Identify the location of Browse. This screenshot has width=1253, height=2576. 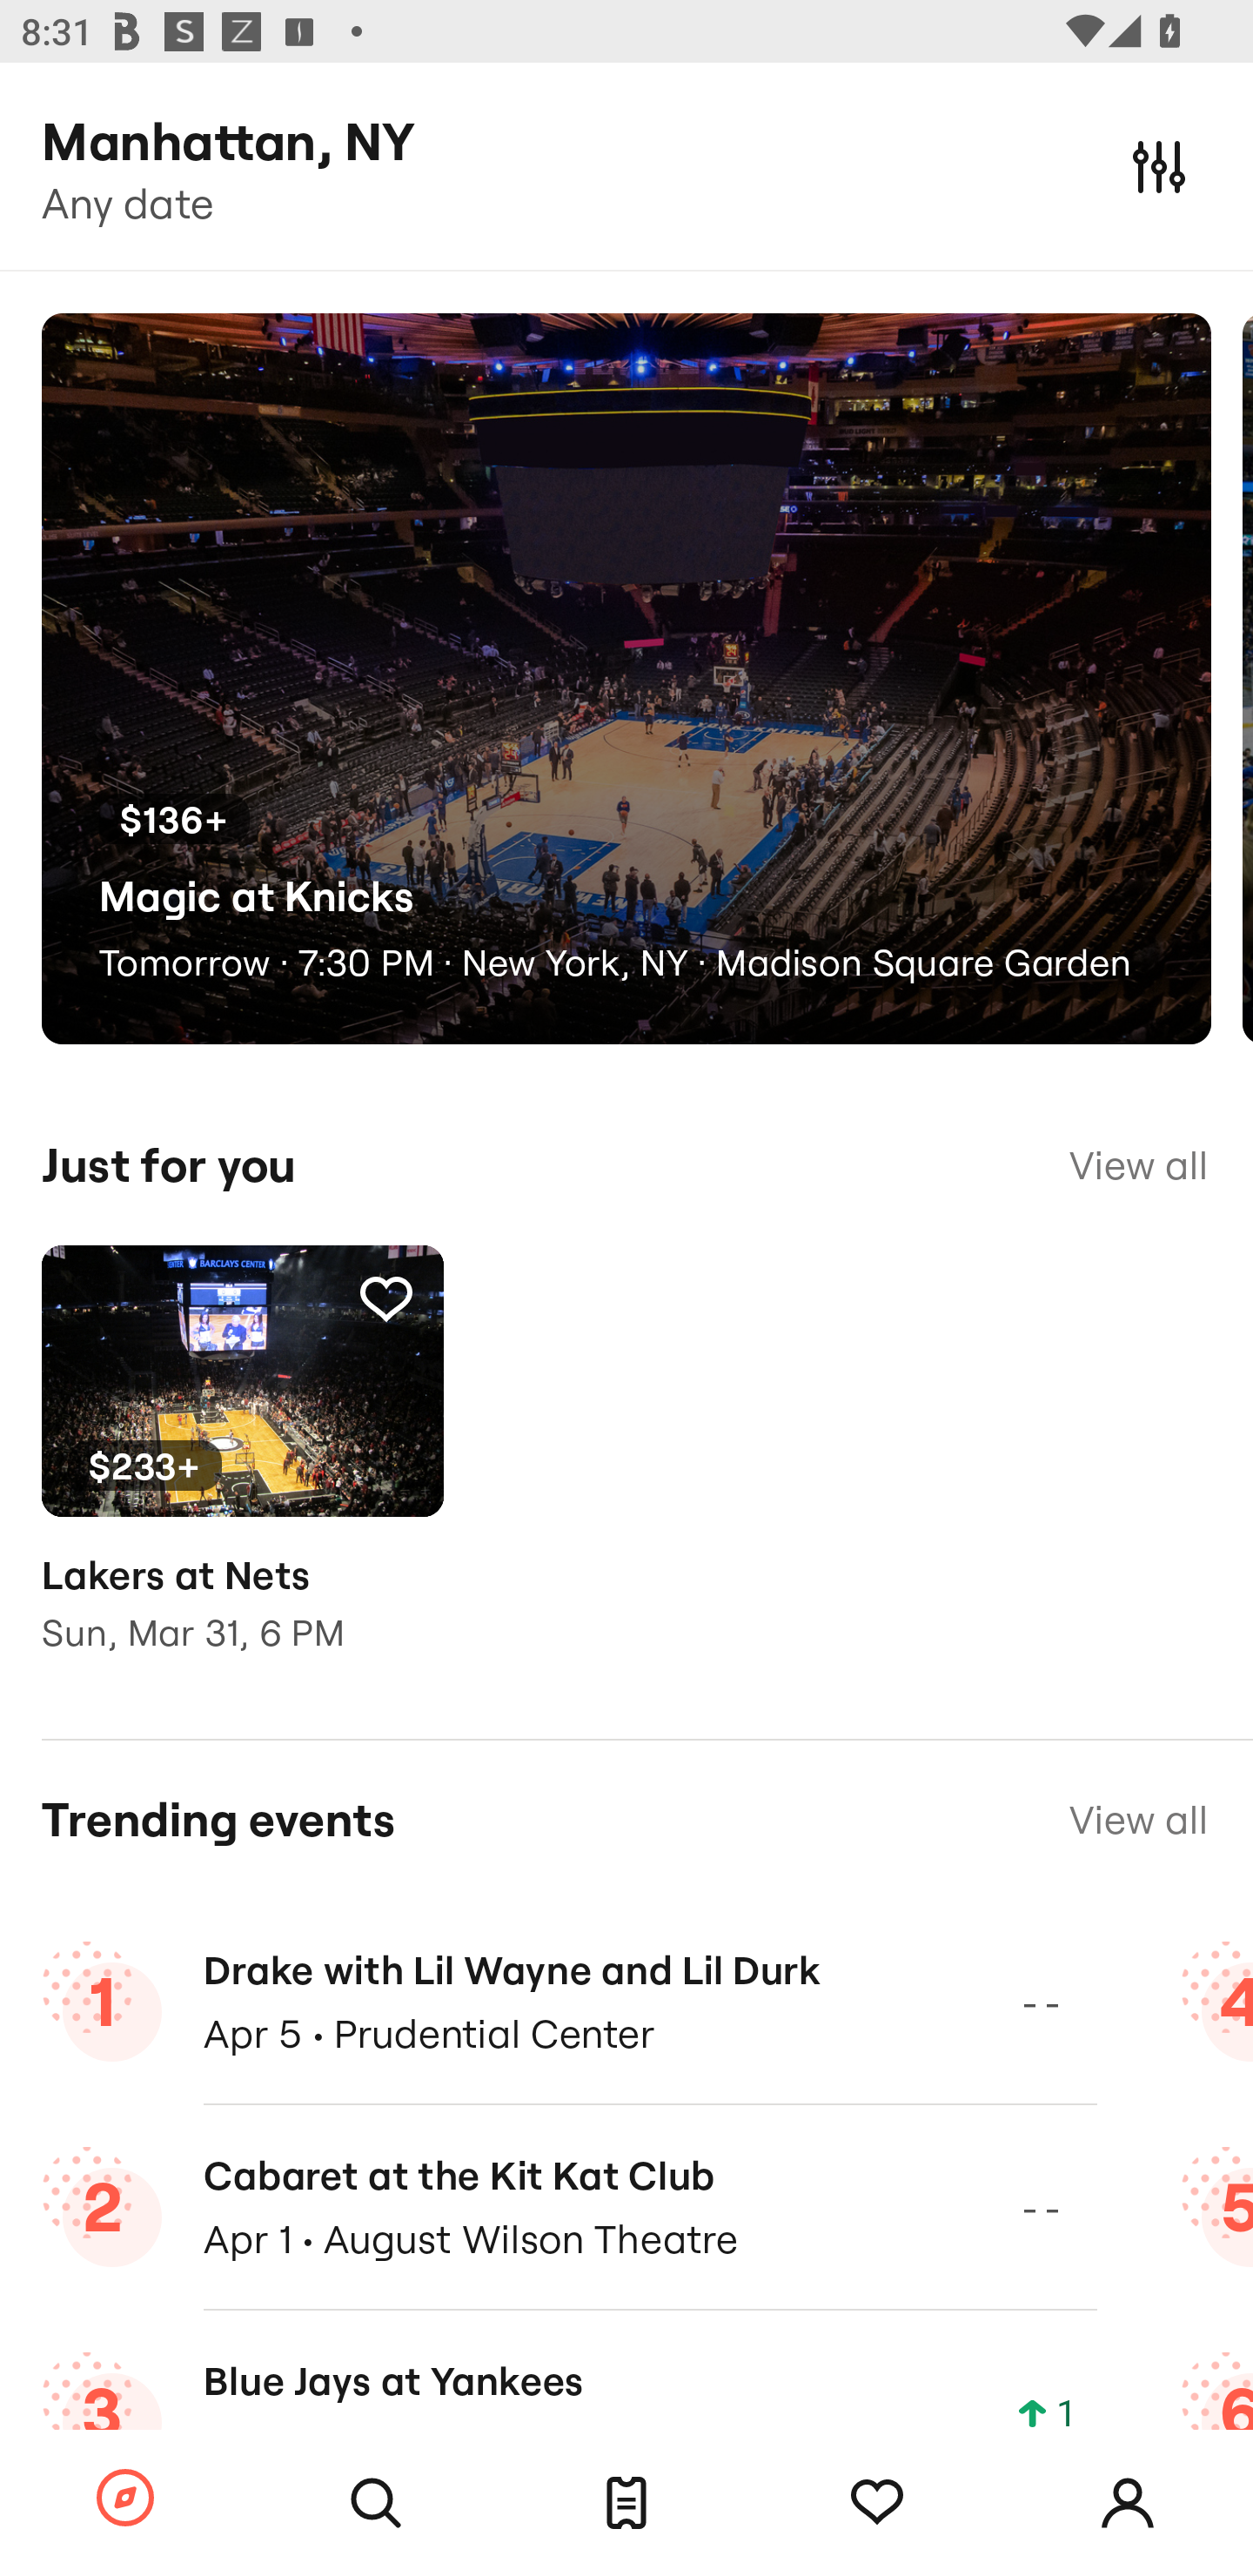
(125, 2499).